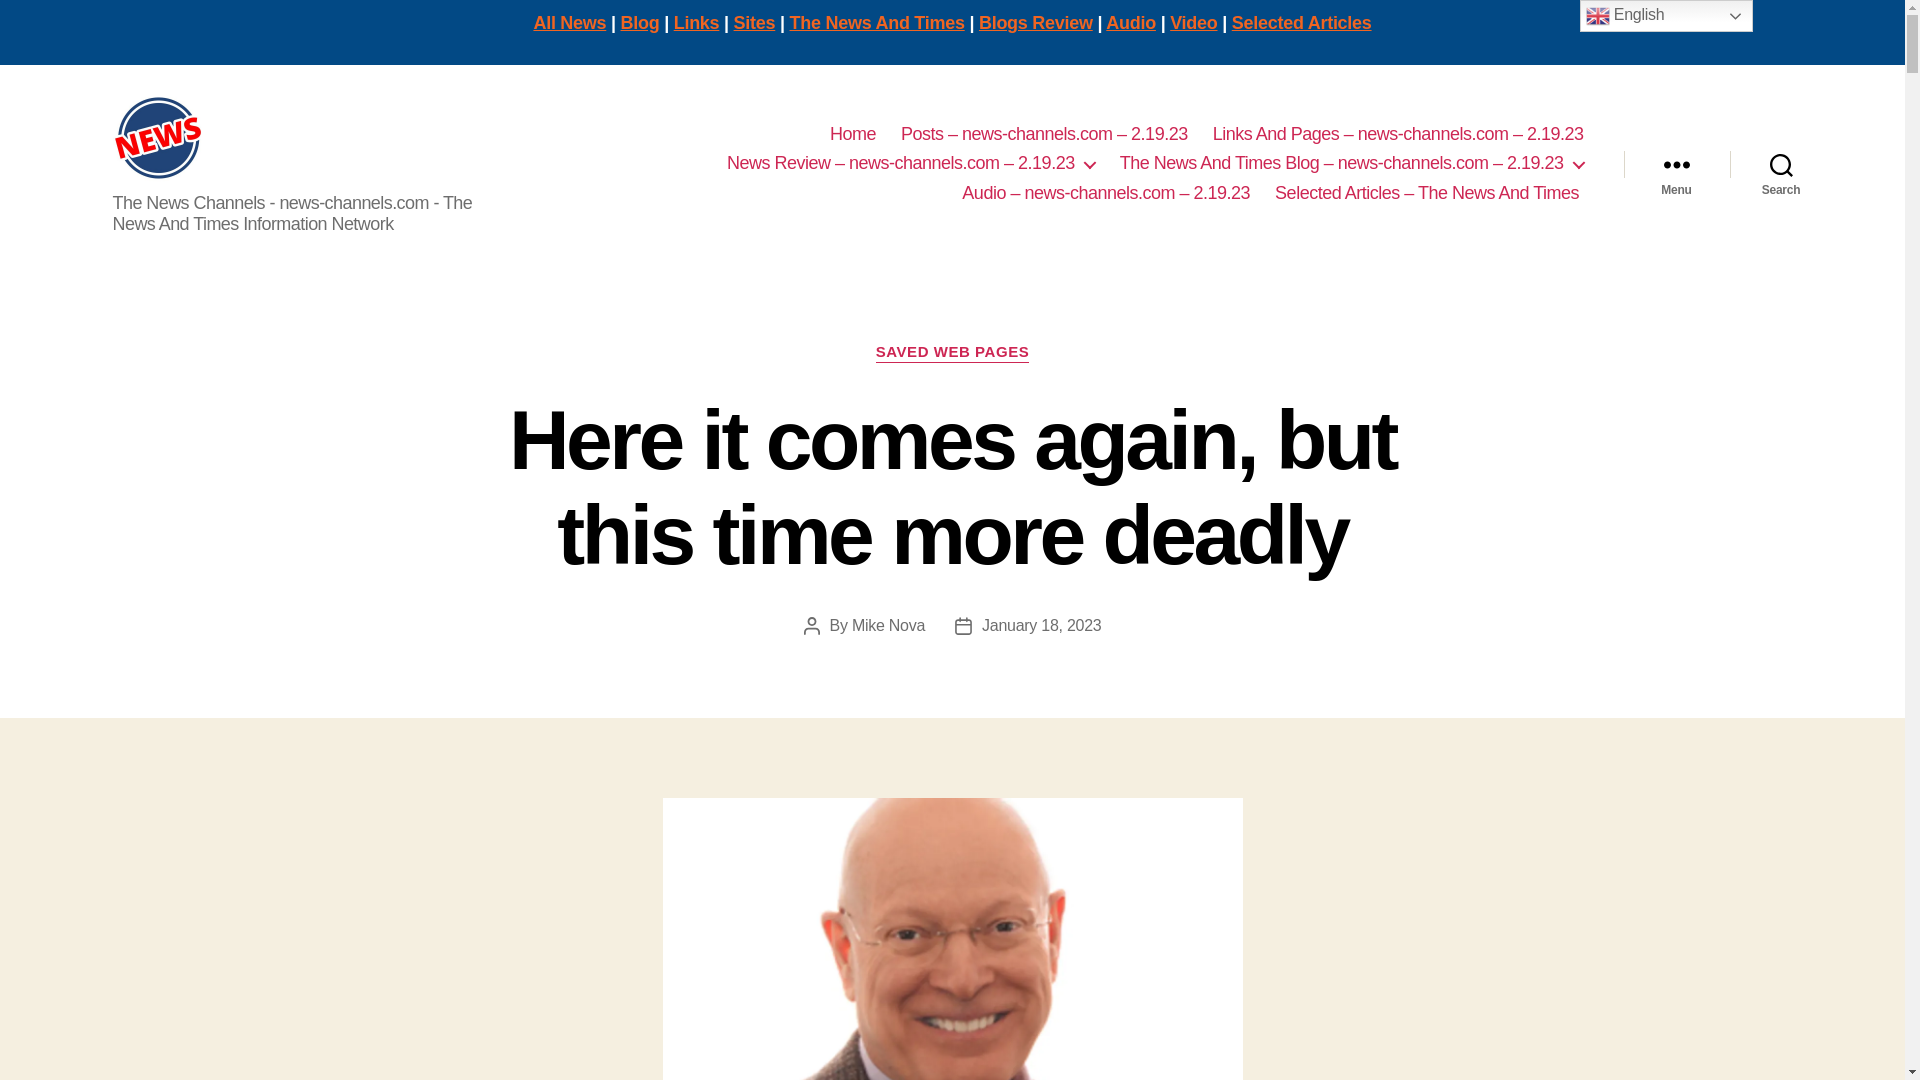 This screenshot has width=1920, height=1080. I want to click on All News, so click(570, 22).